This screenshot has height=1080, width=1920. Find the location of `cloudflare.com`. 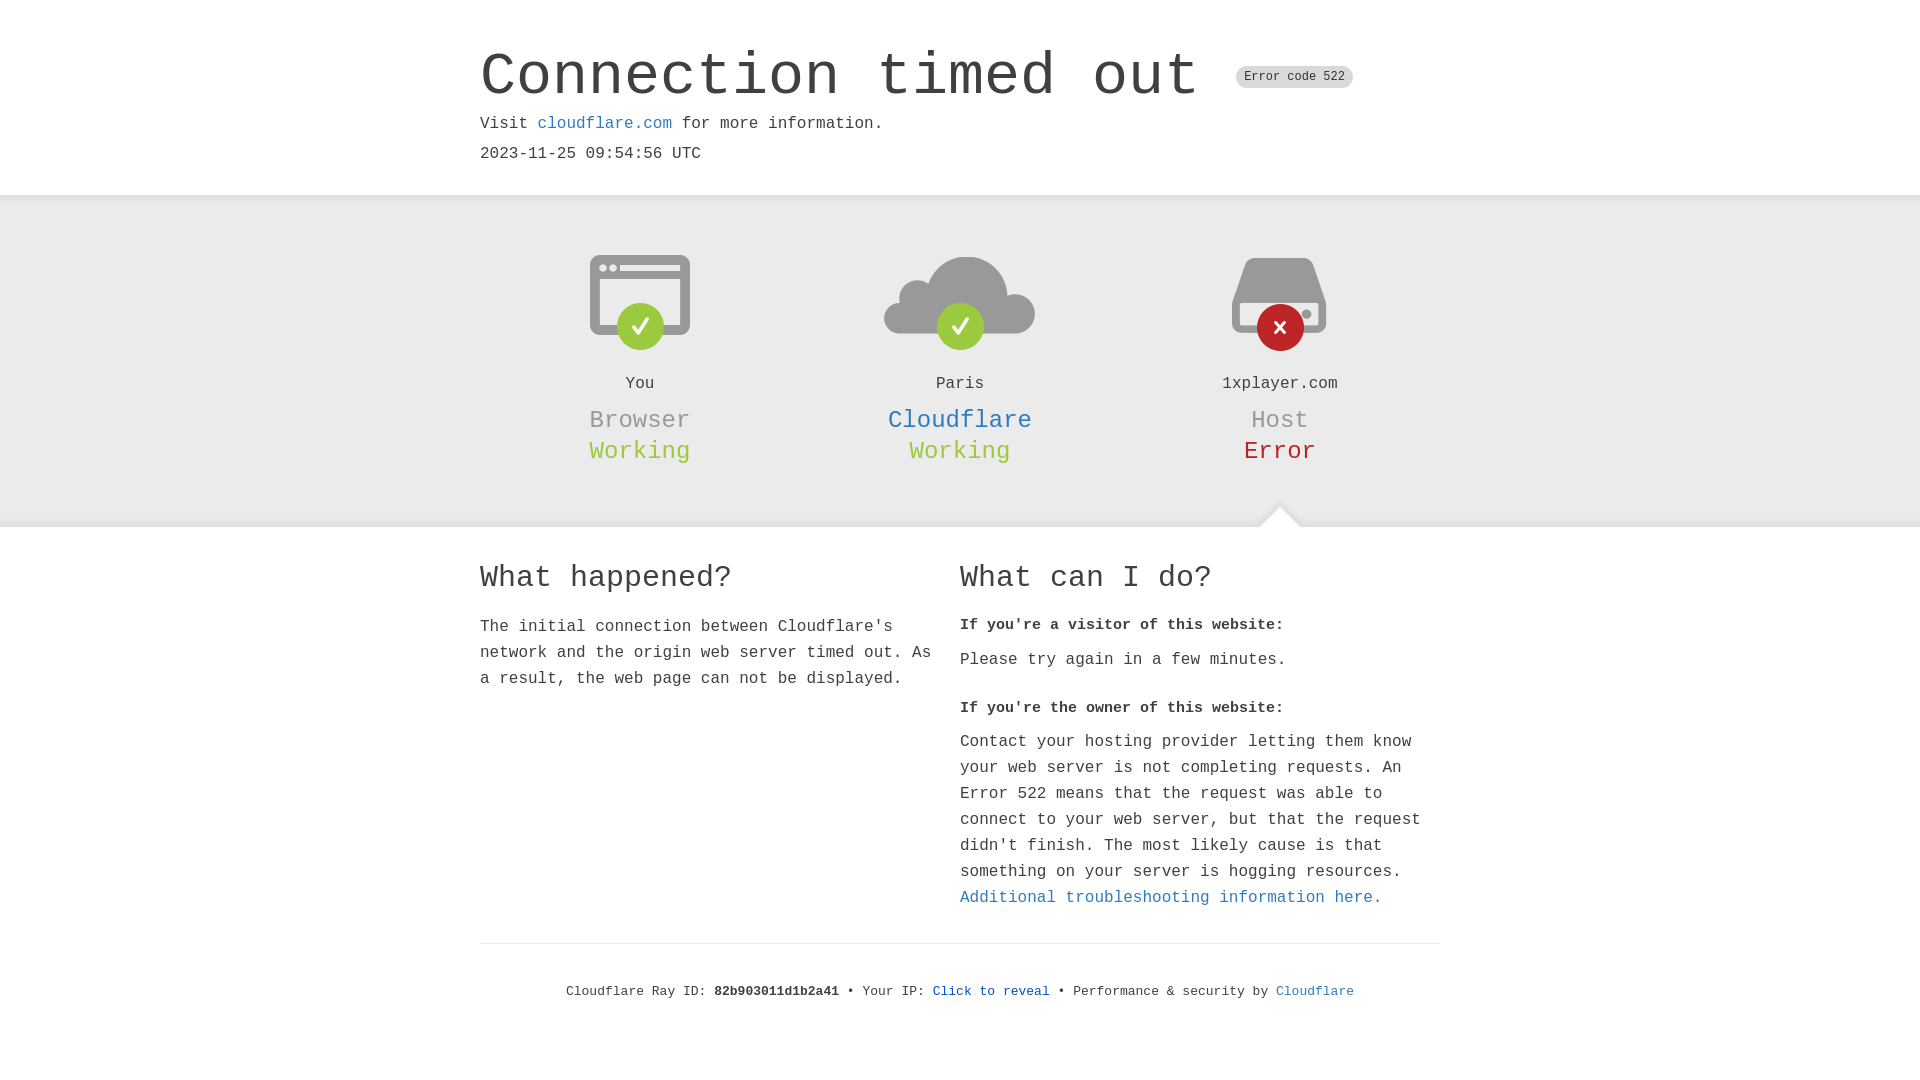

cloudflare.com is located at coordinates (605, 124).